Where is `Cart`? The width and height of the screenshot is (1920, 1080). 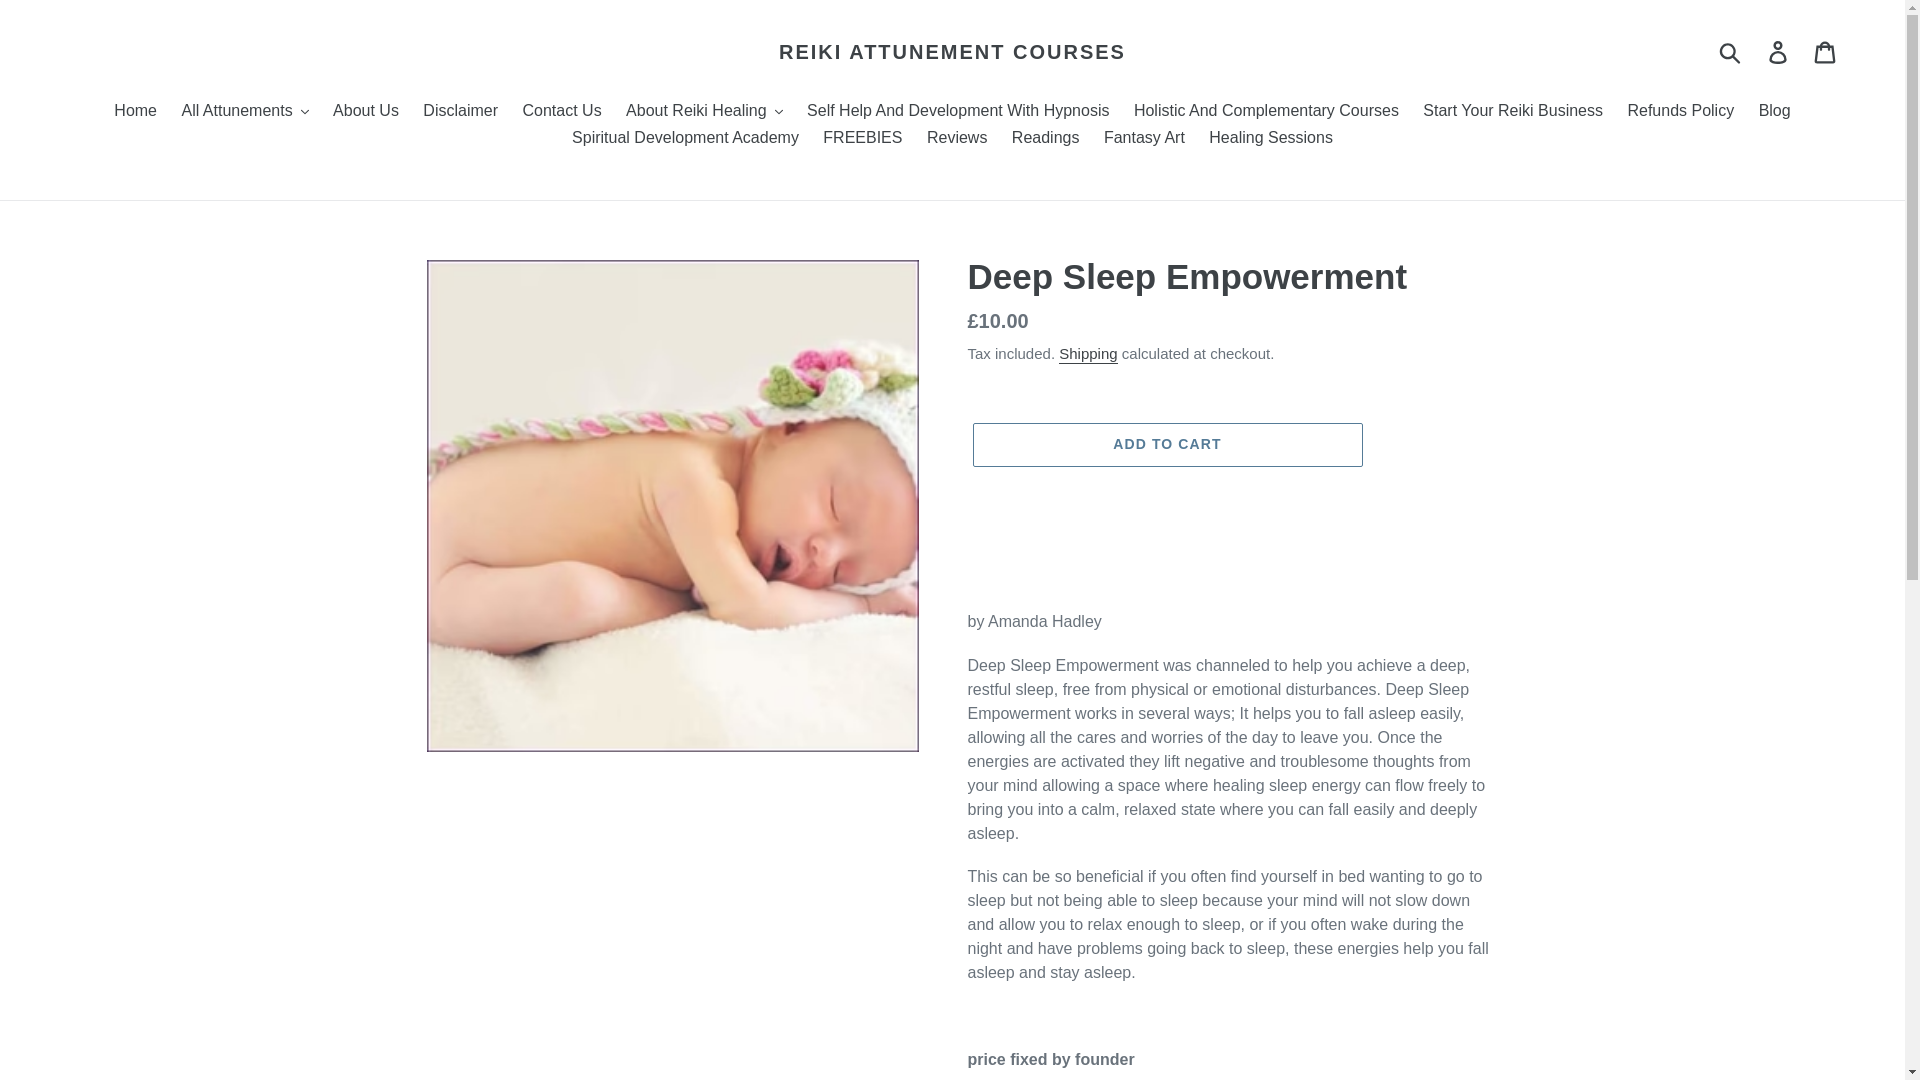 Cart is located at coordinates (1826, 52).